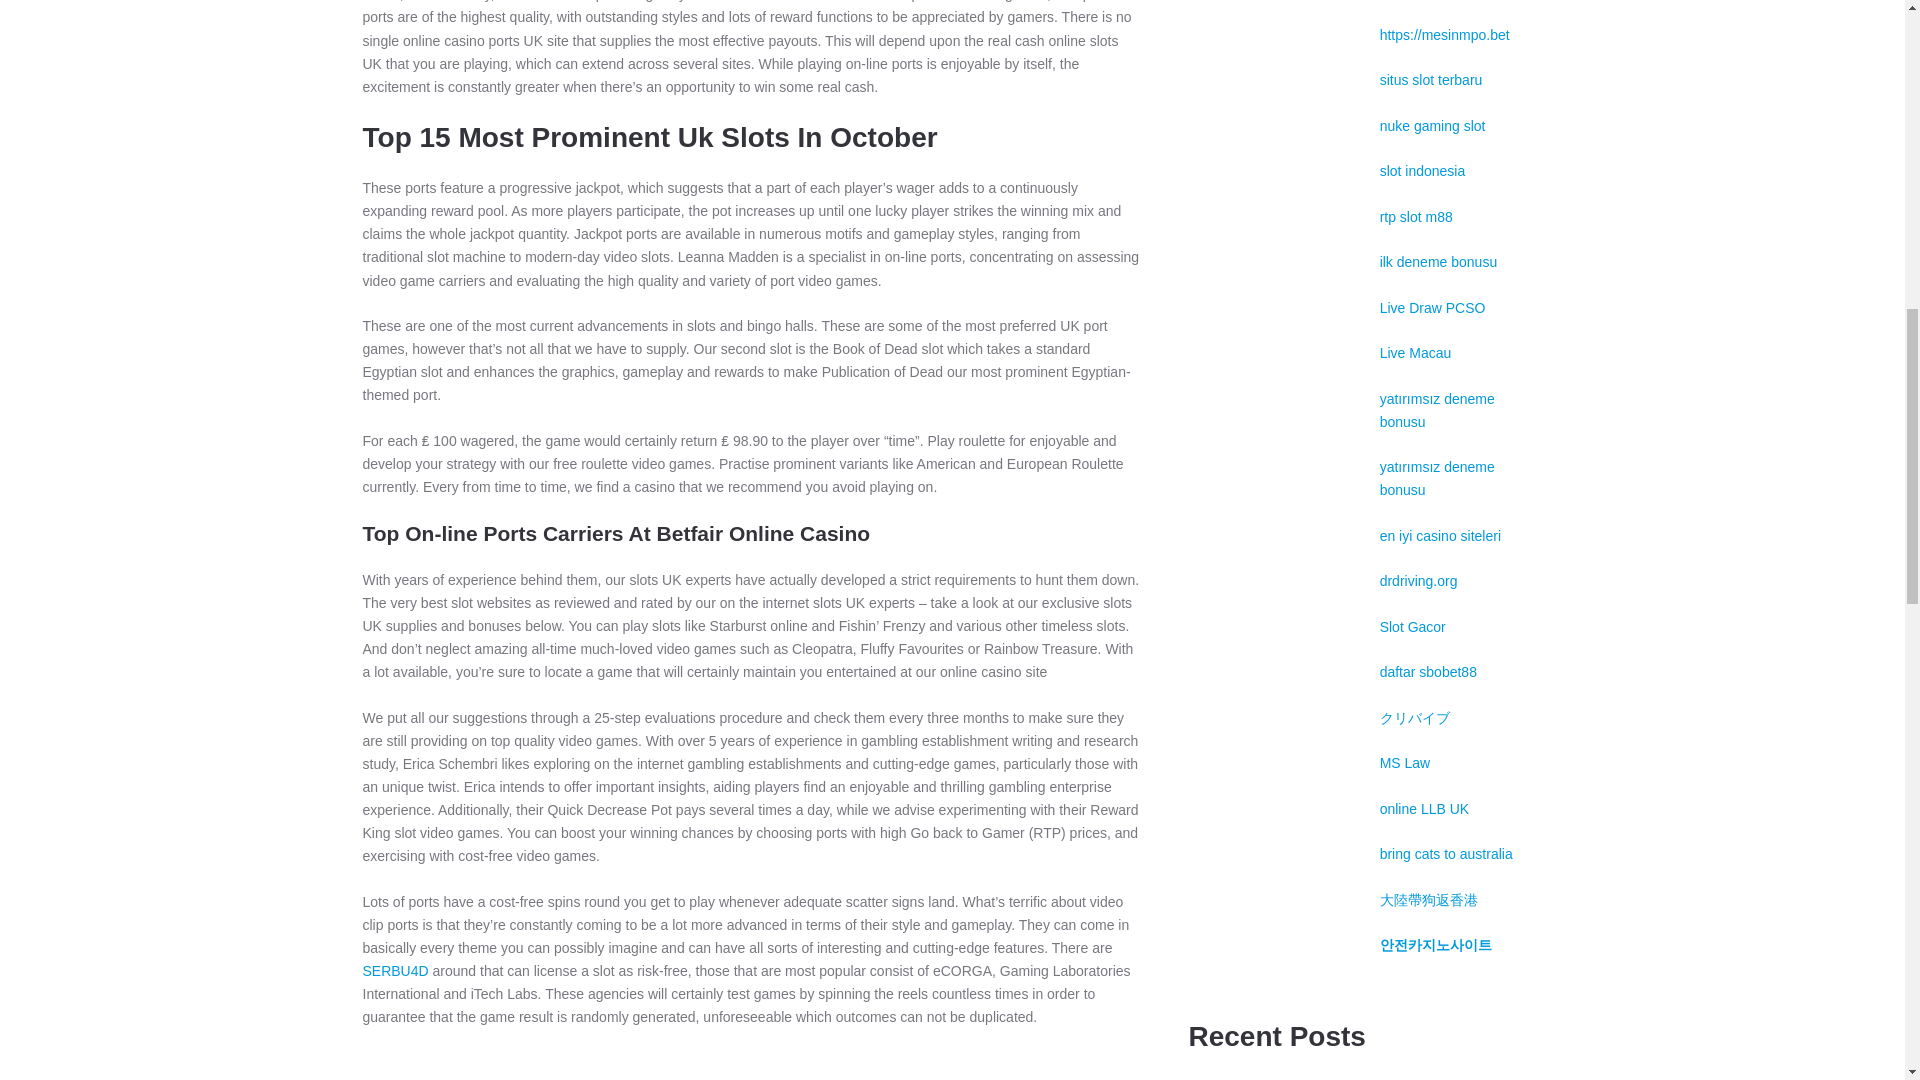 The image size is (1920, 1080). I want to click on SERBU4D, so click(395, 970).